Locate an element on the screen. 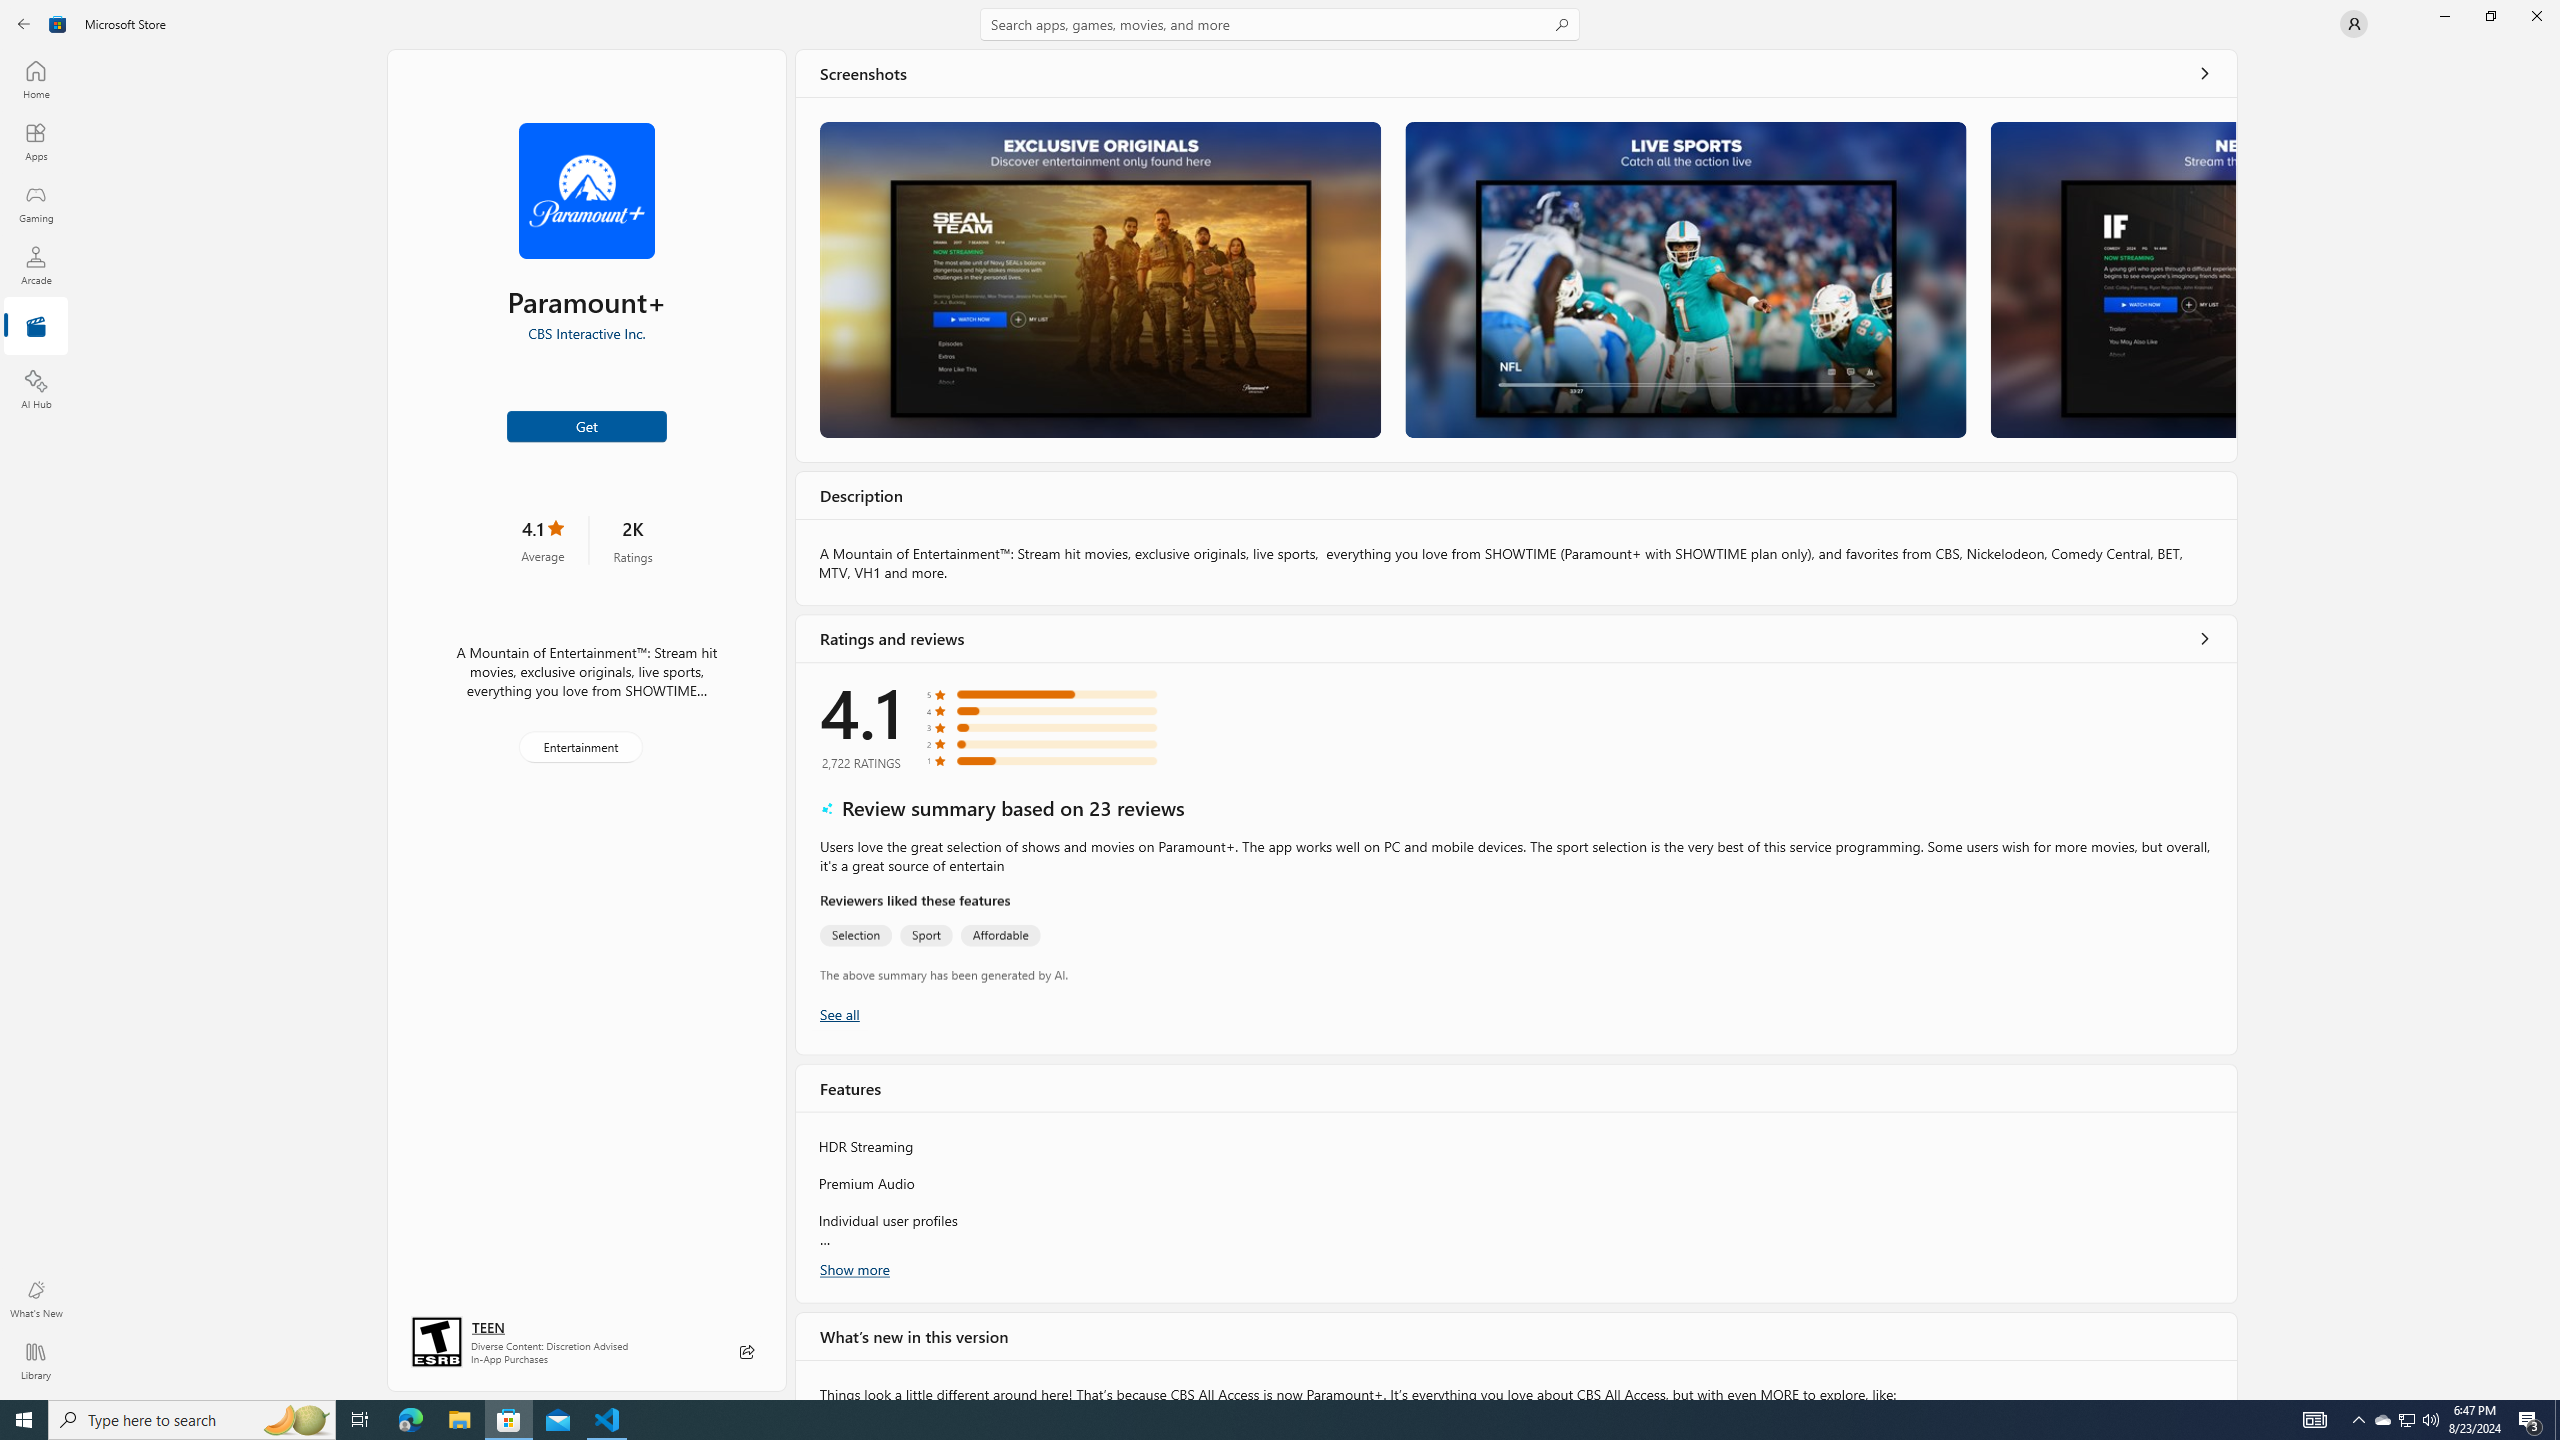  4.1 stars. Click to skip to ratings and reviews is located at coordinates (542, 540).